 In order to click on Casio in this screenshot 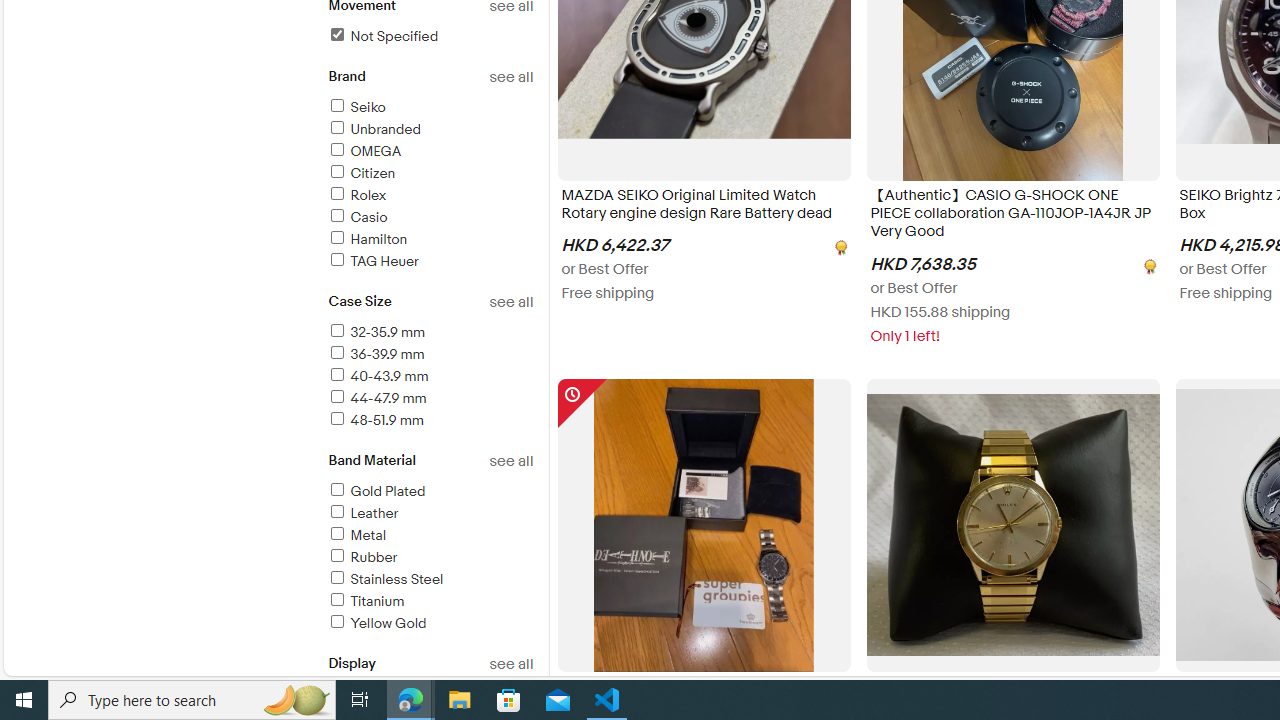, I will do `click(430, 218)`.